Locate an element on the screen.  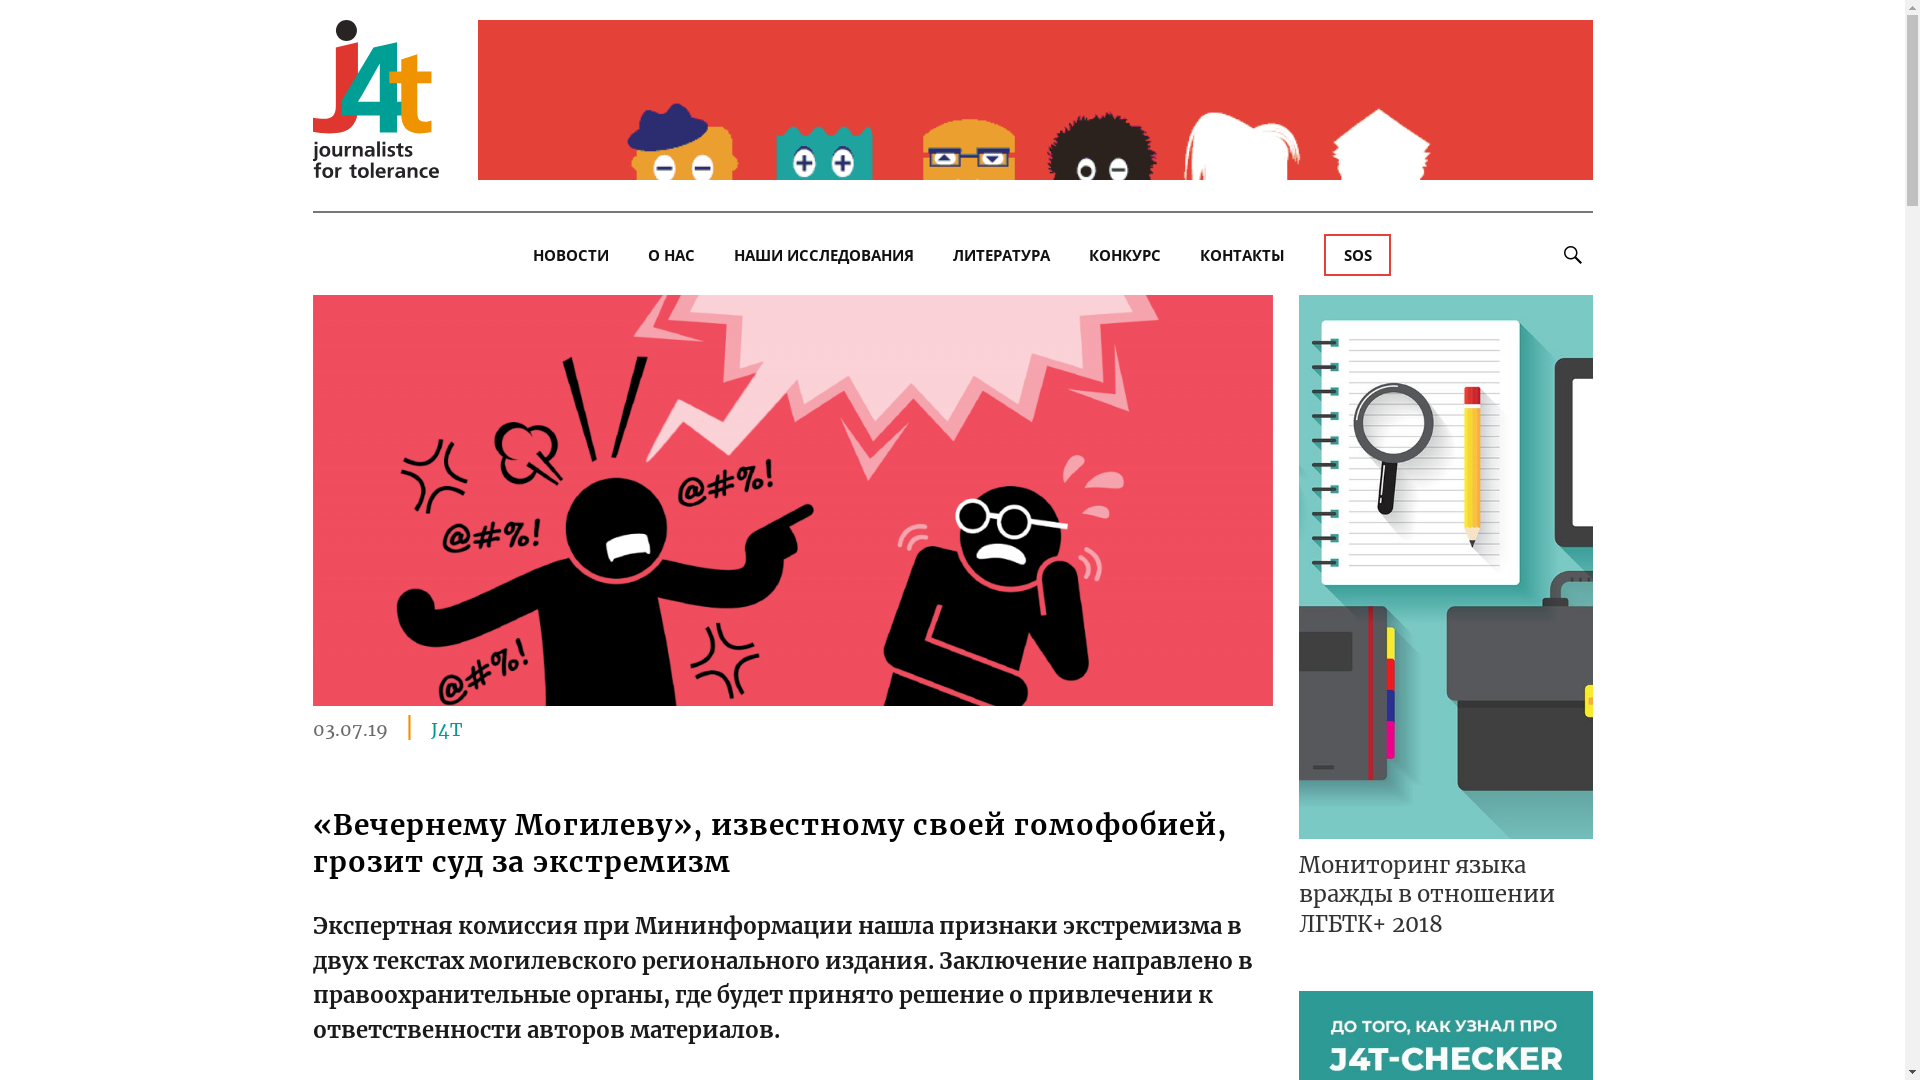
03.07.19 is located at coordinates (350, 726).